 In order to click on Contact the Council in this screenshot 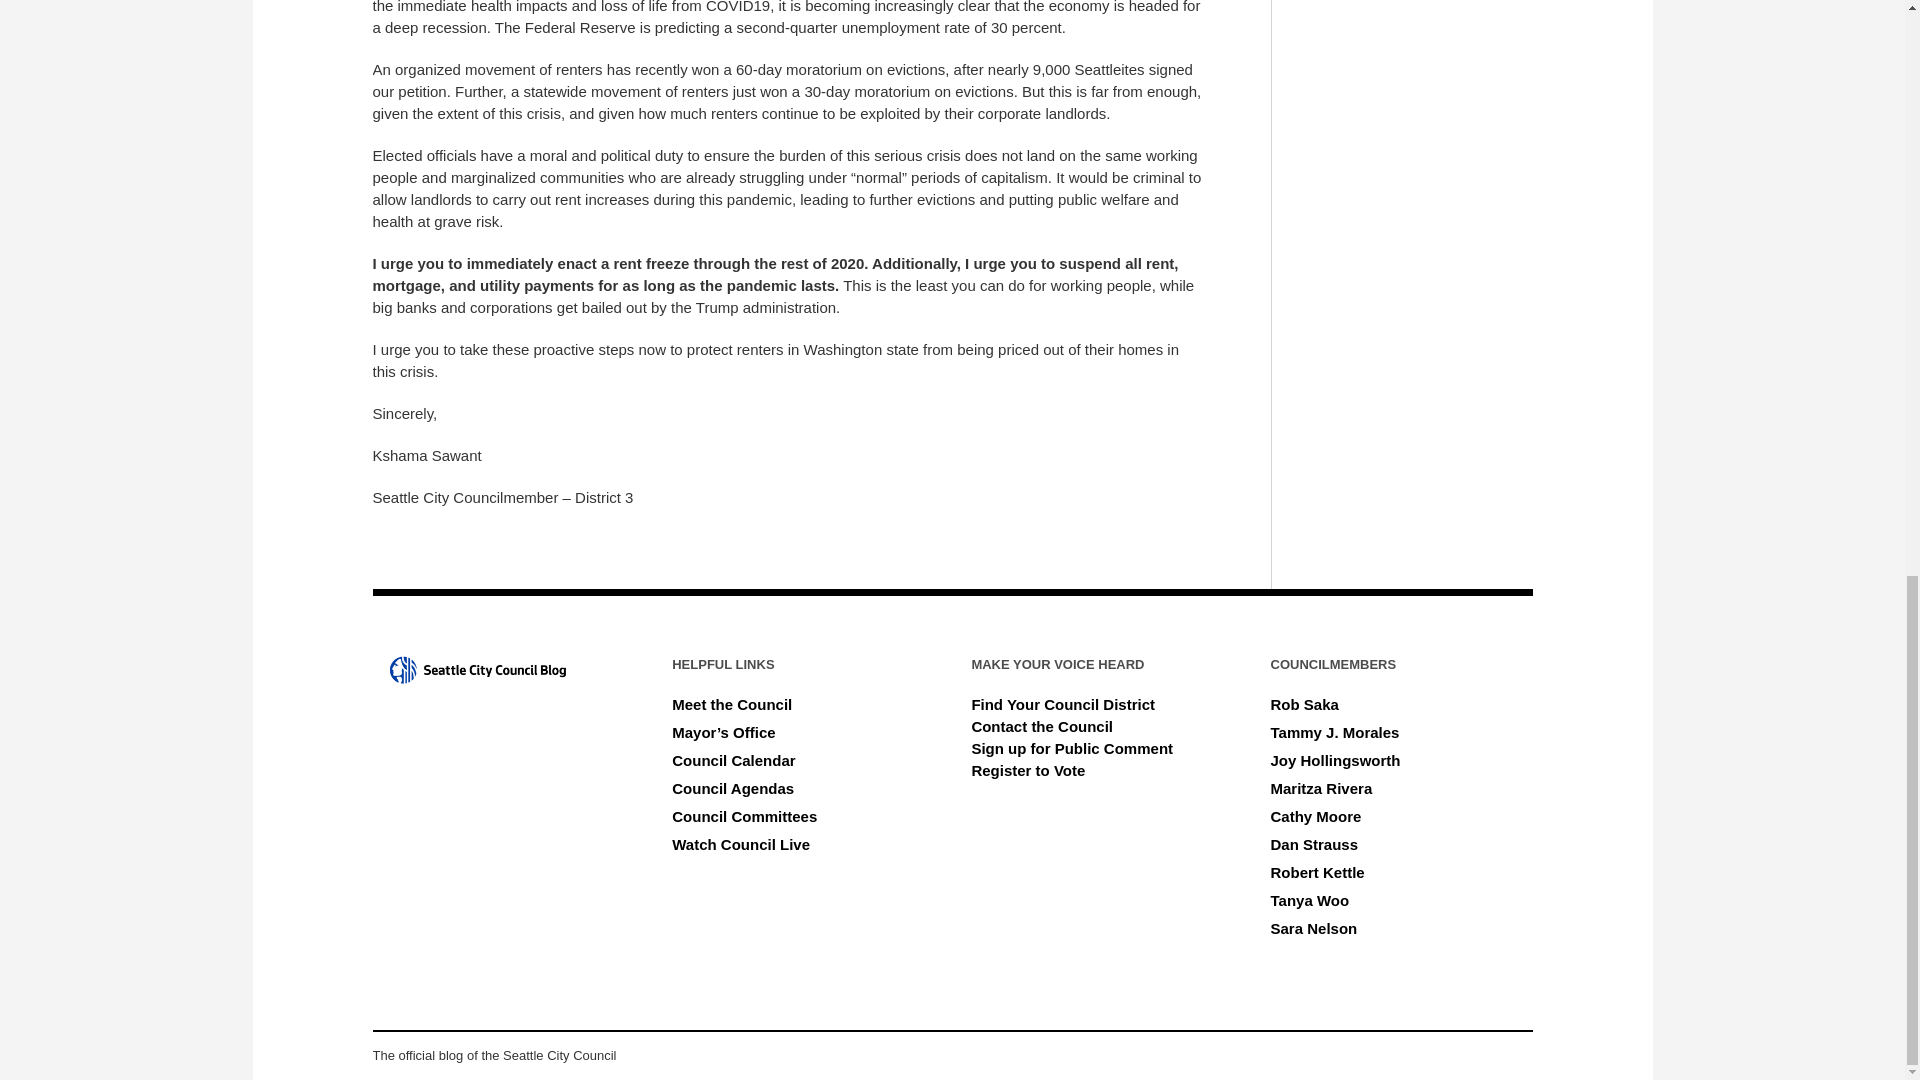, I will do `click(1042, 726)`.